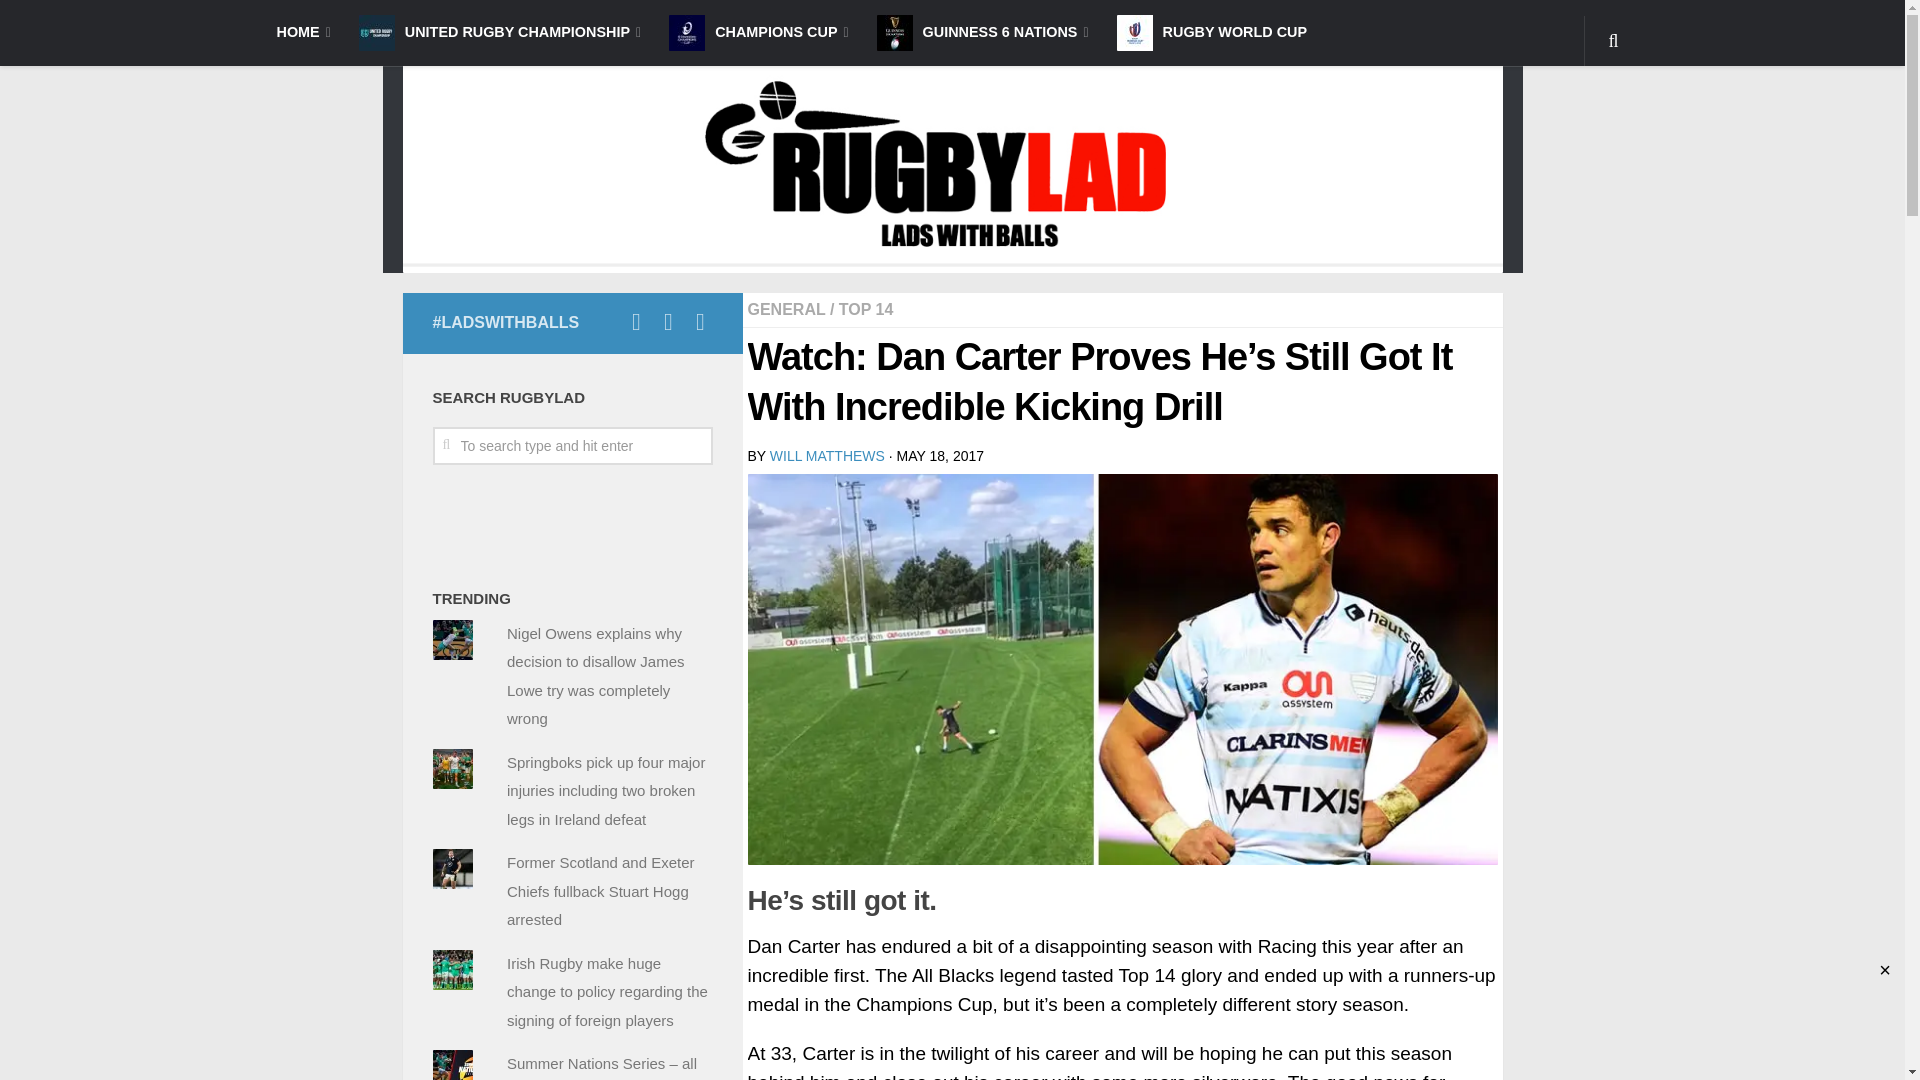 Image resolution: width=1920 pixels, height=1080 pixels. I want to click on Follow us on Instagram, so click(668, 321).